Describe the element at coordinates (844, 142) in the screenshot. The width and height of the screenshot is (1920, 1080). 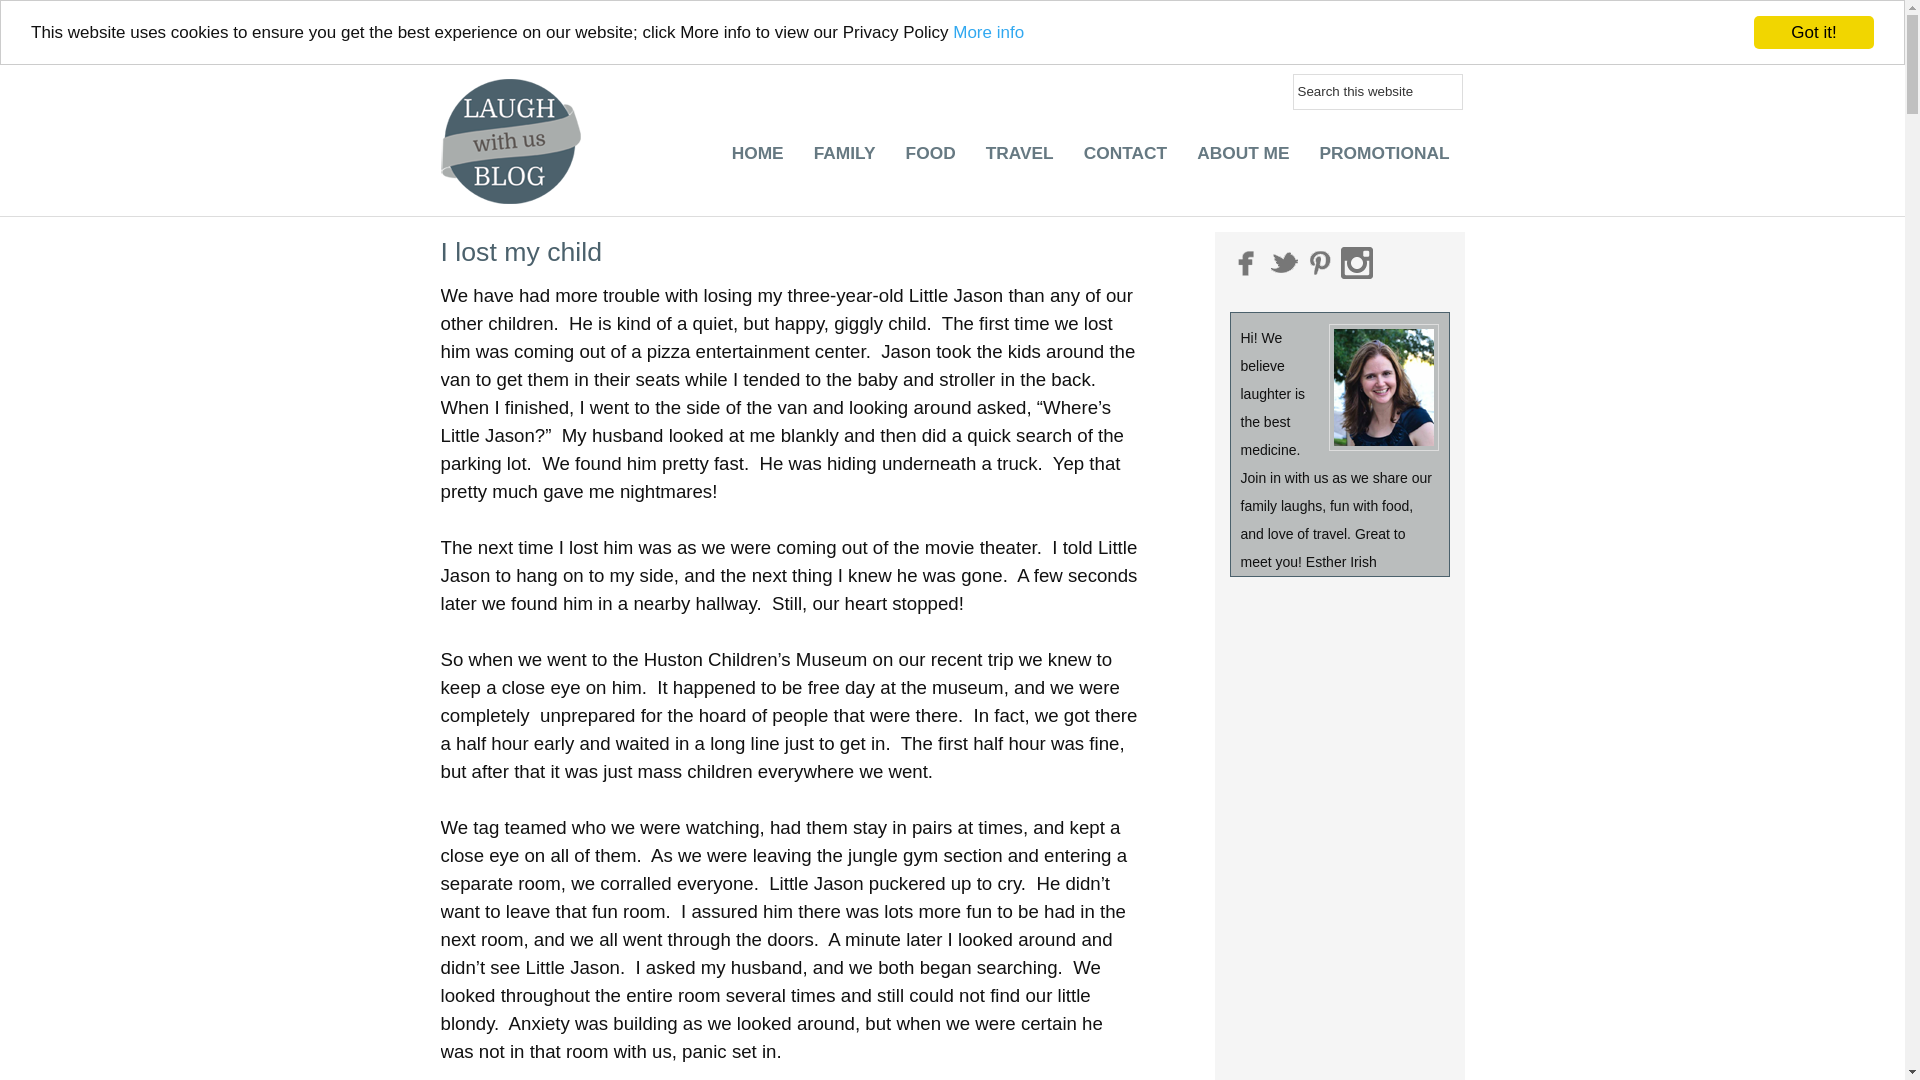
I see `FAMILY` at that location.